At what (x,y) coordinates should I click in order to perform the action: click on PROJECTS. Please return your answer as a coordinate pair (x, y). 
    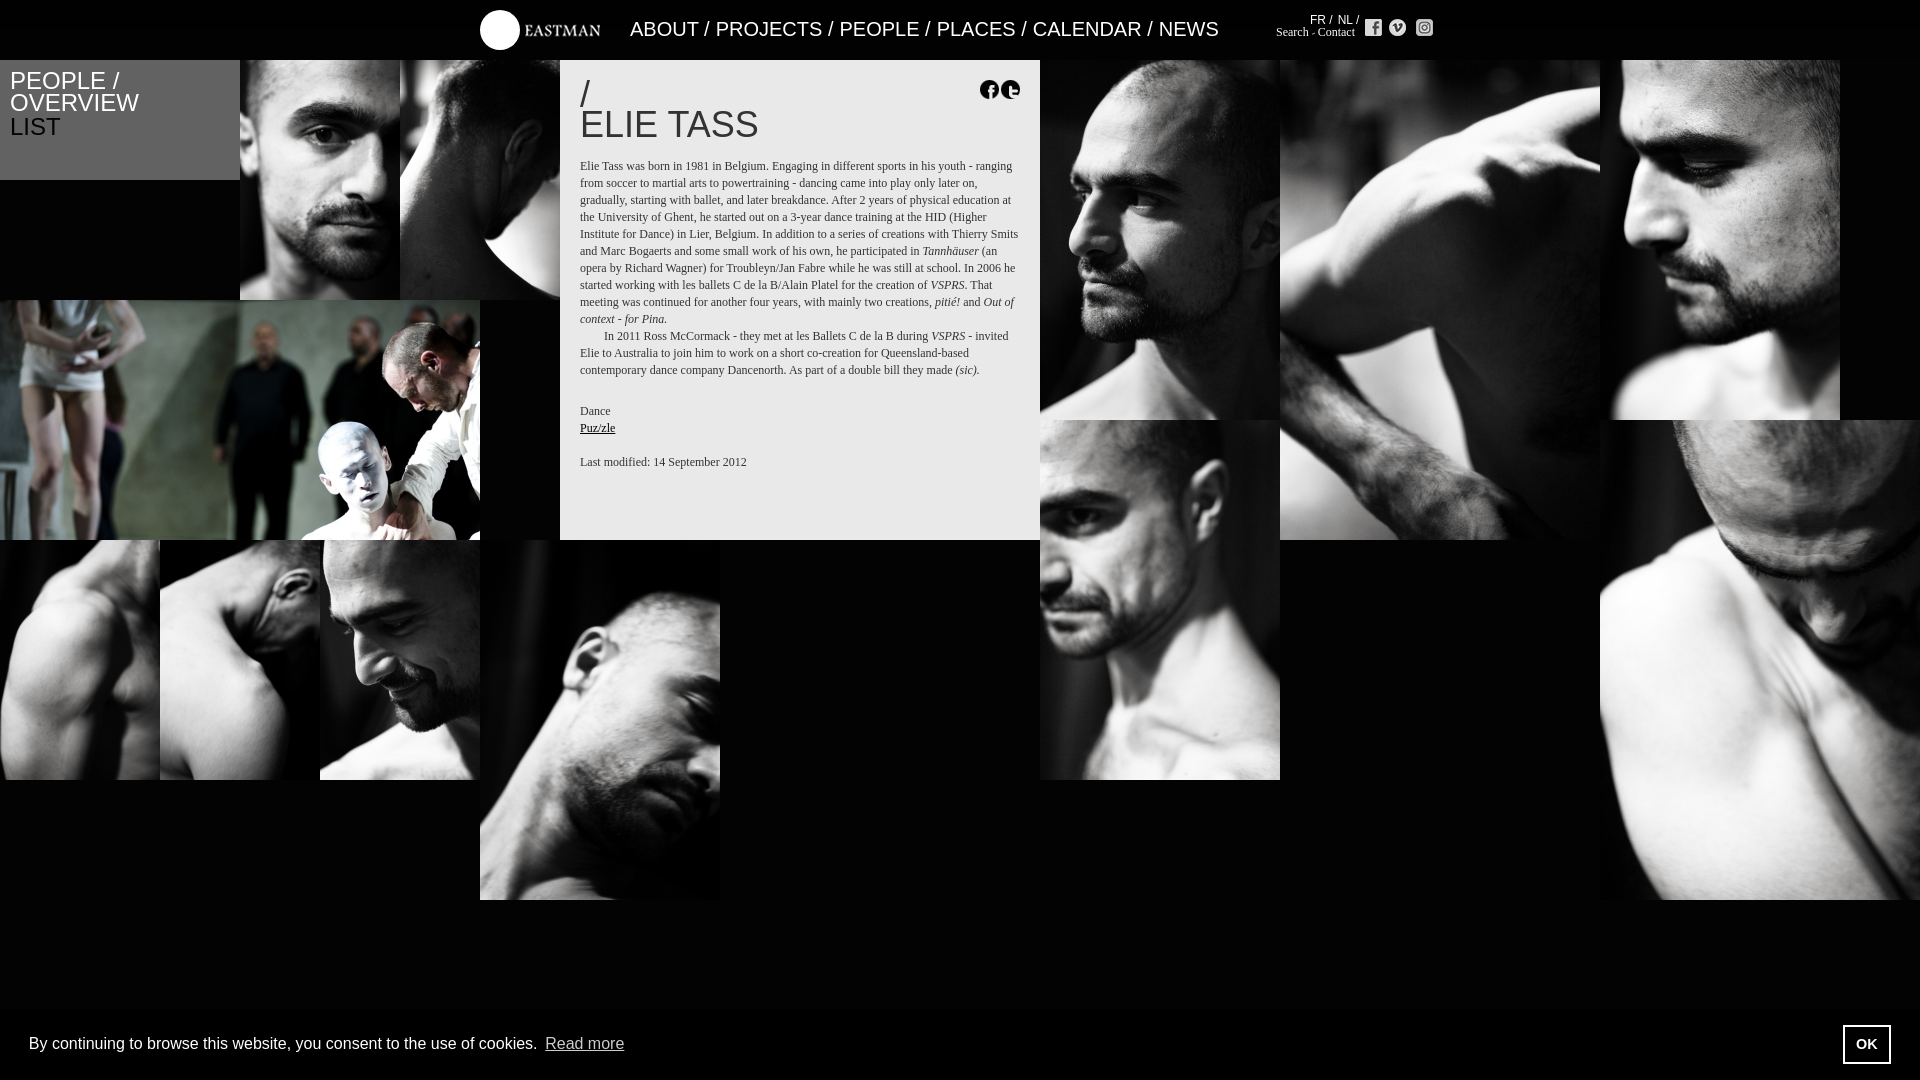
    Looking at the image, I should click on (770, 28).